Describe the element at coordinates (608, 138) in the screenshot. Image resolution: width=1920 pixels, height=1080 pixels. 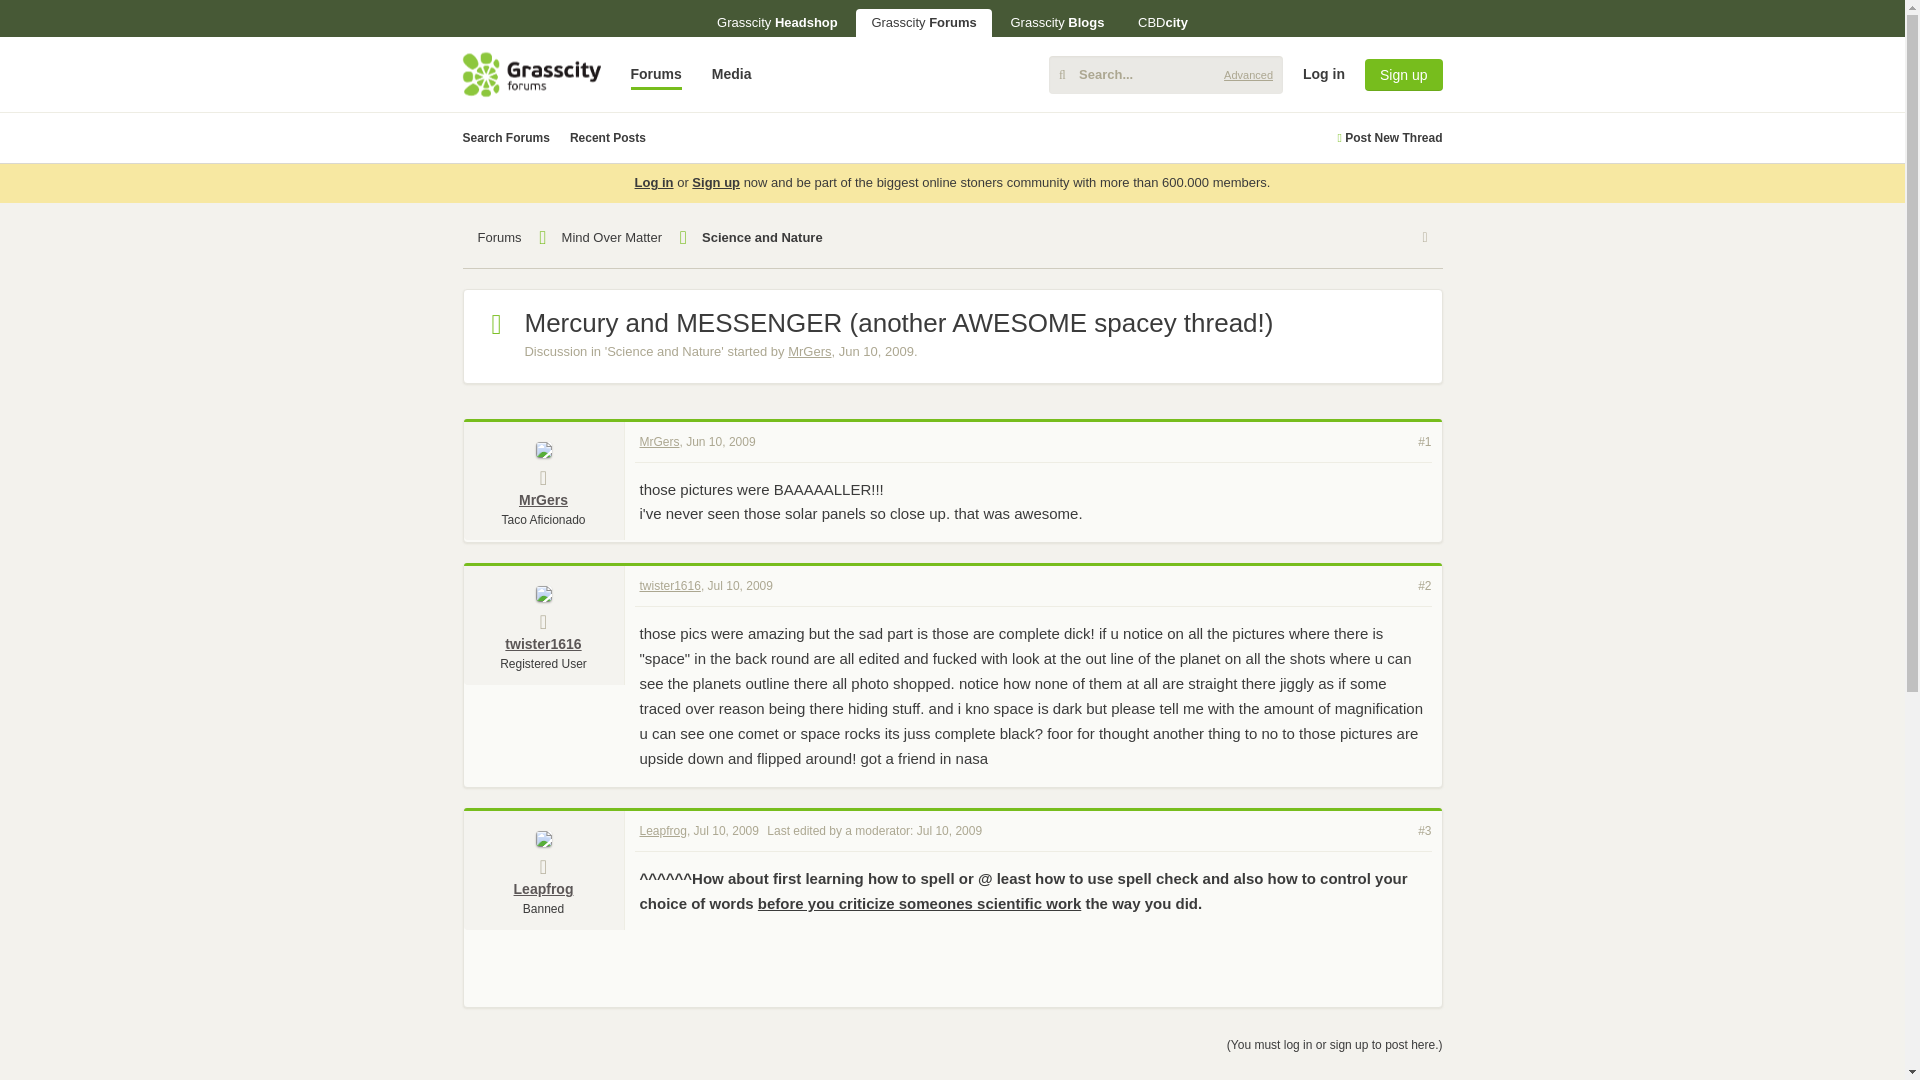
I see `Recent Posts` at that location.